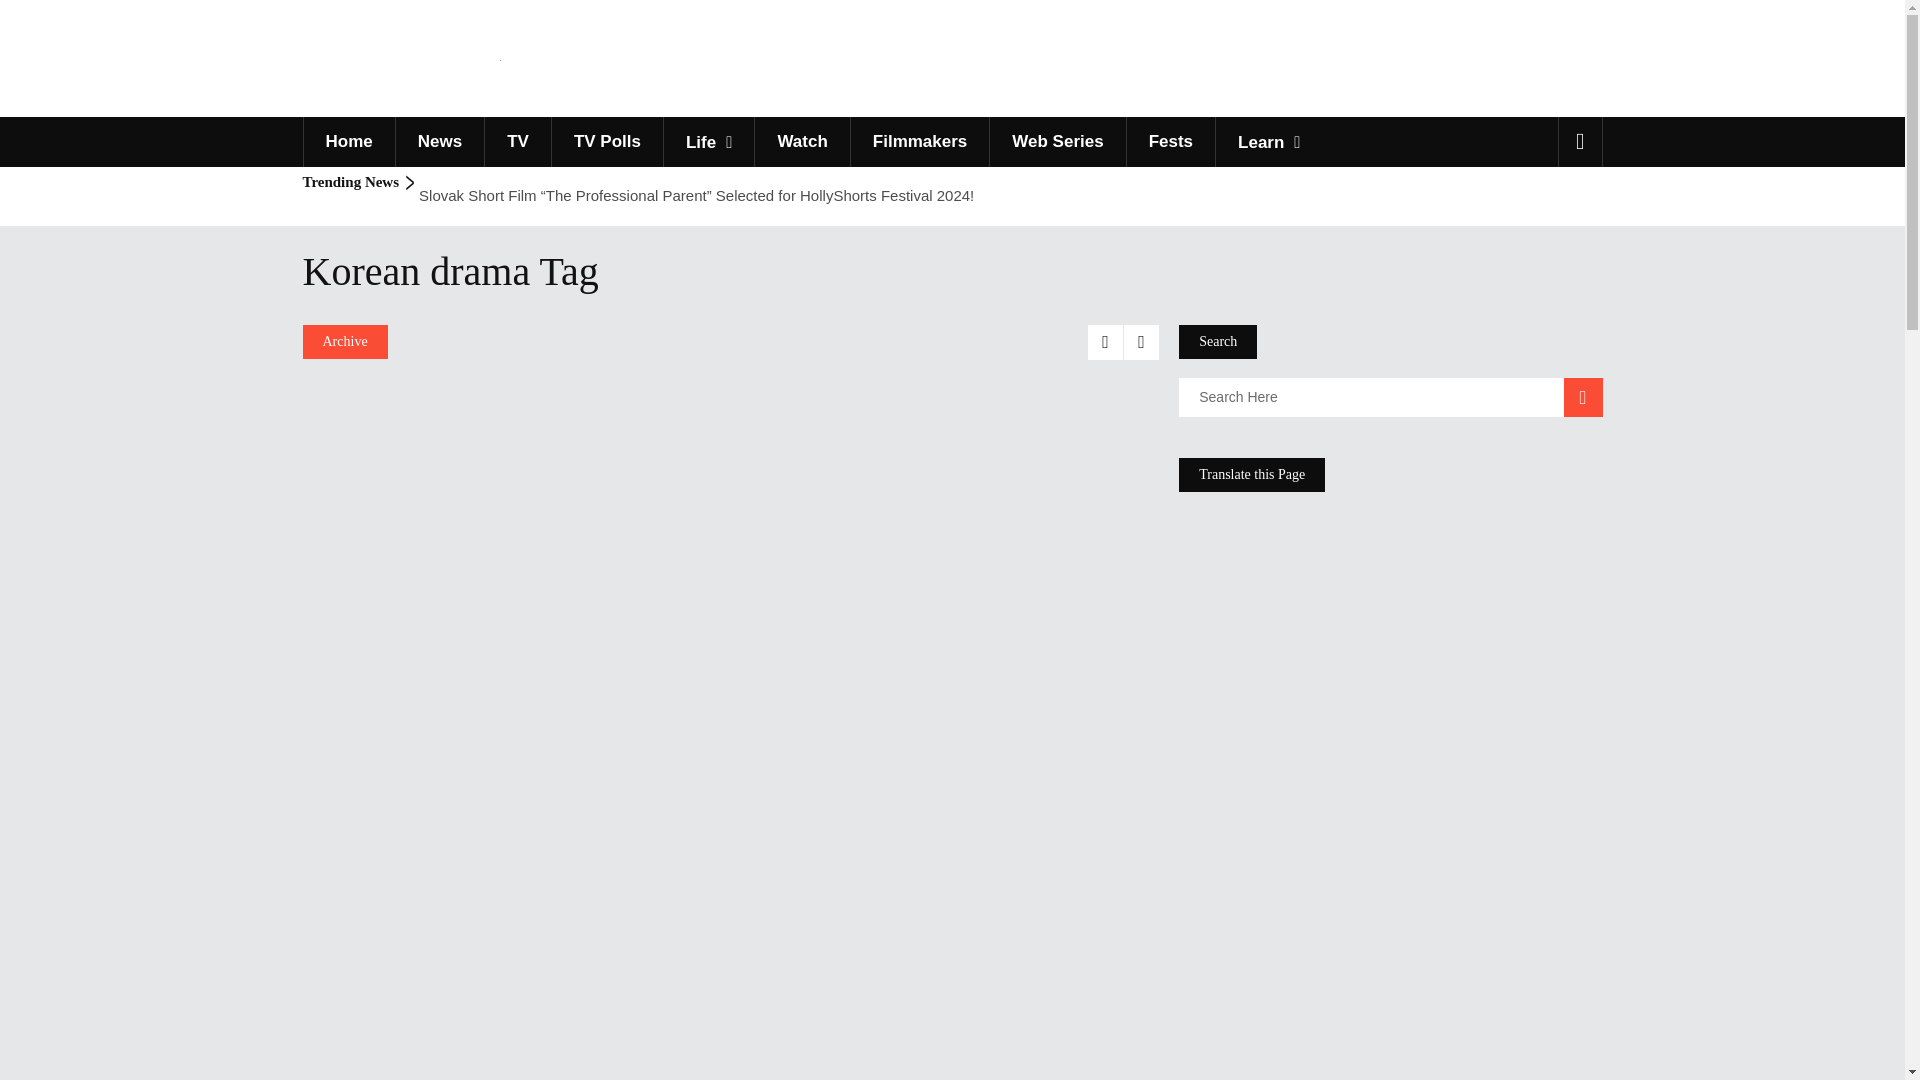 This screenshot has width=1920, height=1080. I want to click on Web Series, so click(1056, 142).